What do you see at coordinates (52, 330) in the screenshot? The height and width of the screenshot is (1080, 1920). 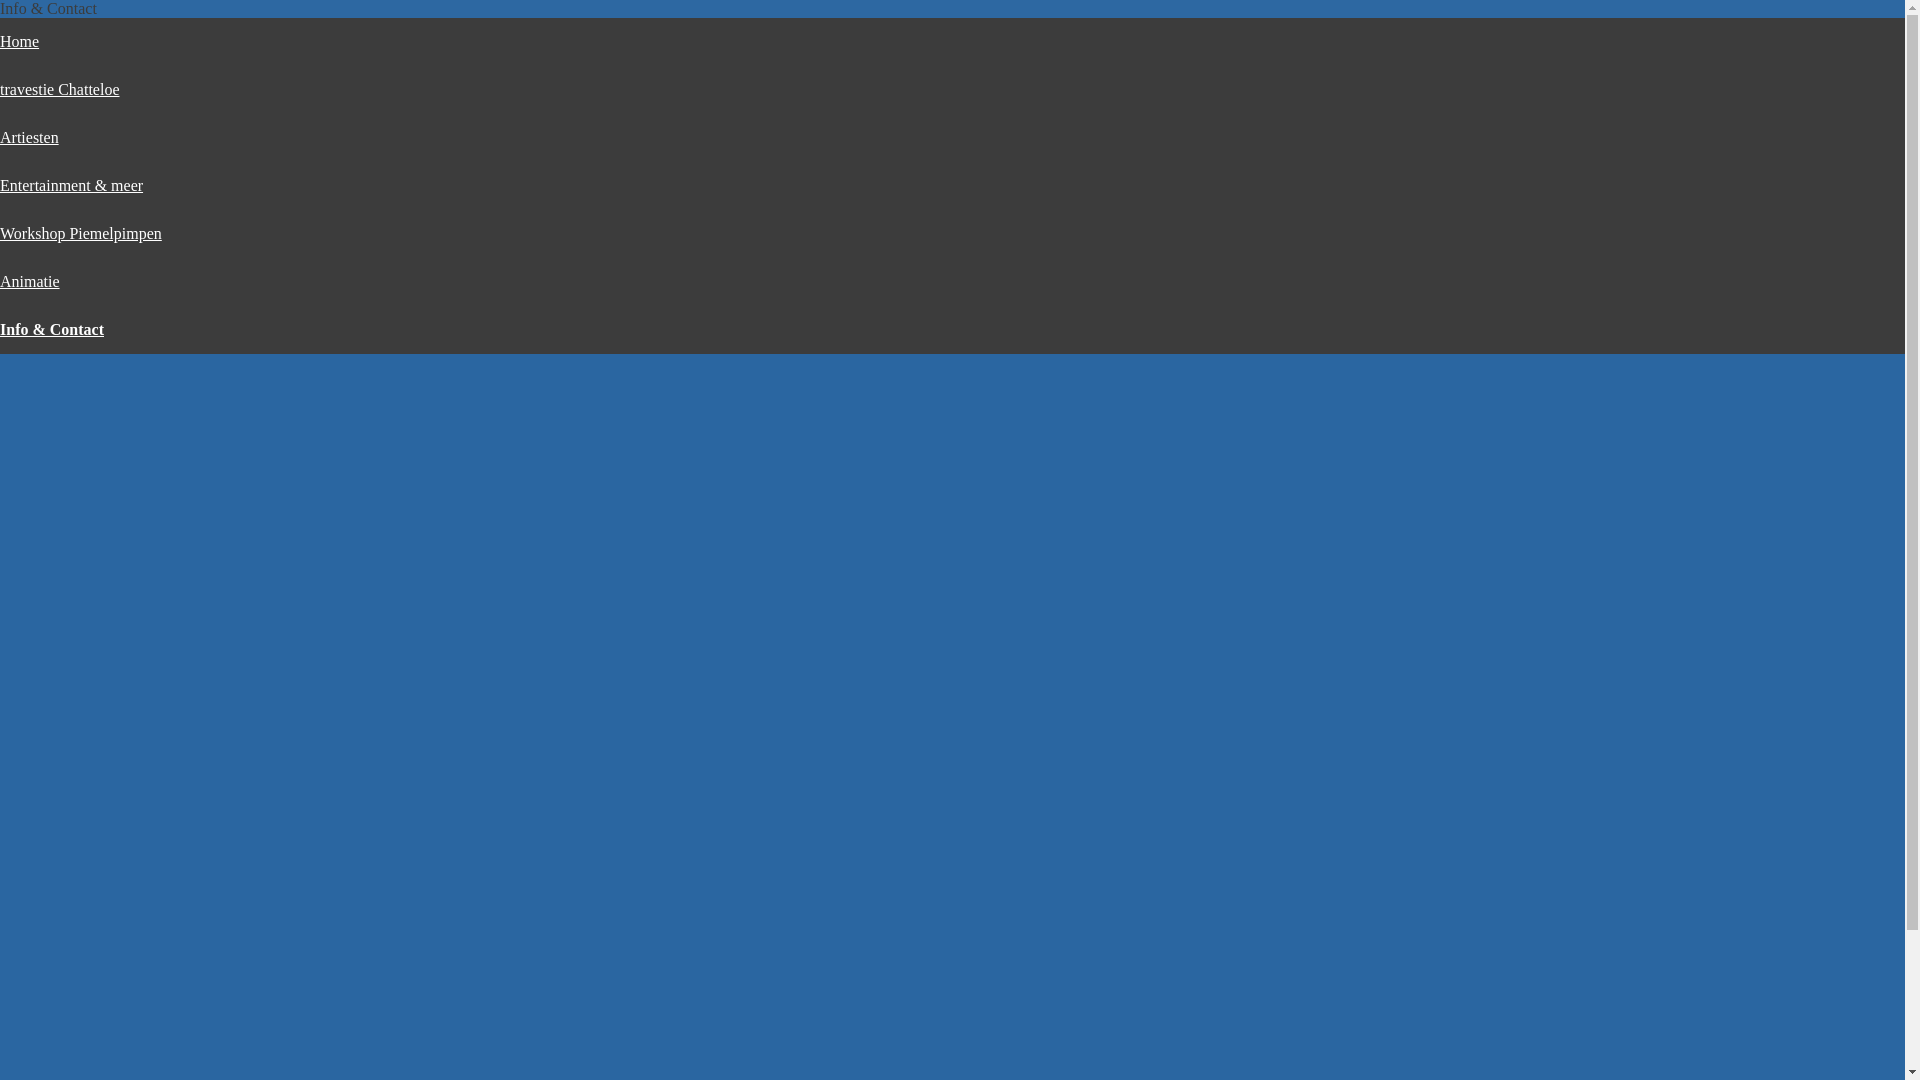 I see `Info & Contact` at bounding box center [52, 330].